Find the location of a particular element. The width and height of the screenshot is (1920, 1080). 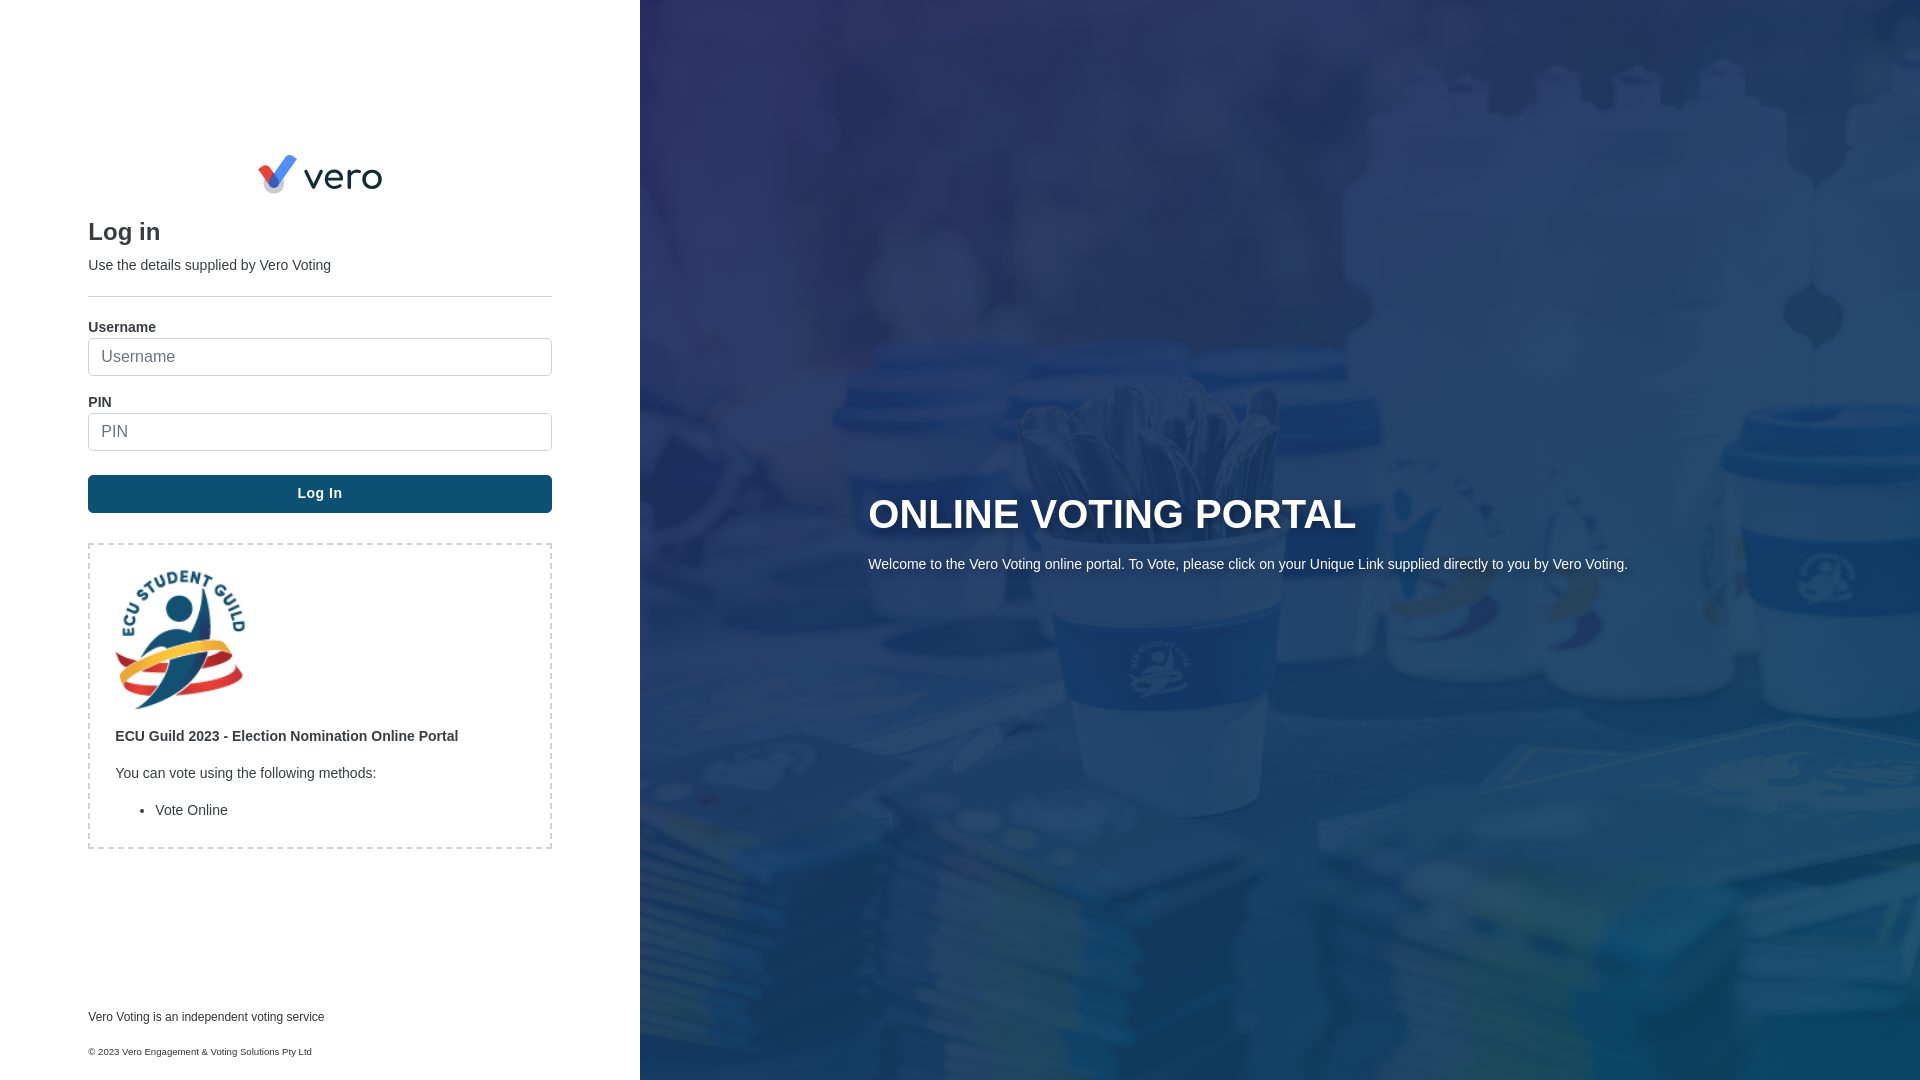

Log In is located at coordinates (320, 494).